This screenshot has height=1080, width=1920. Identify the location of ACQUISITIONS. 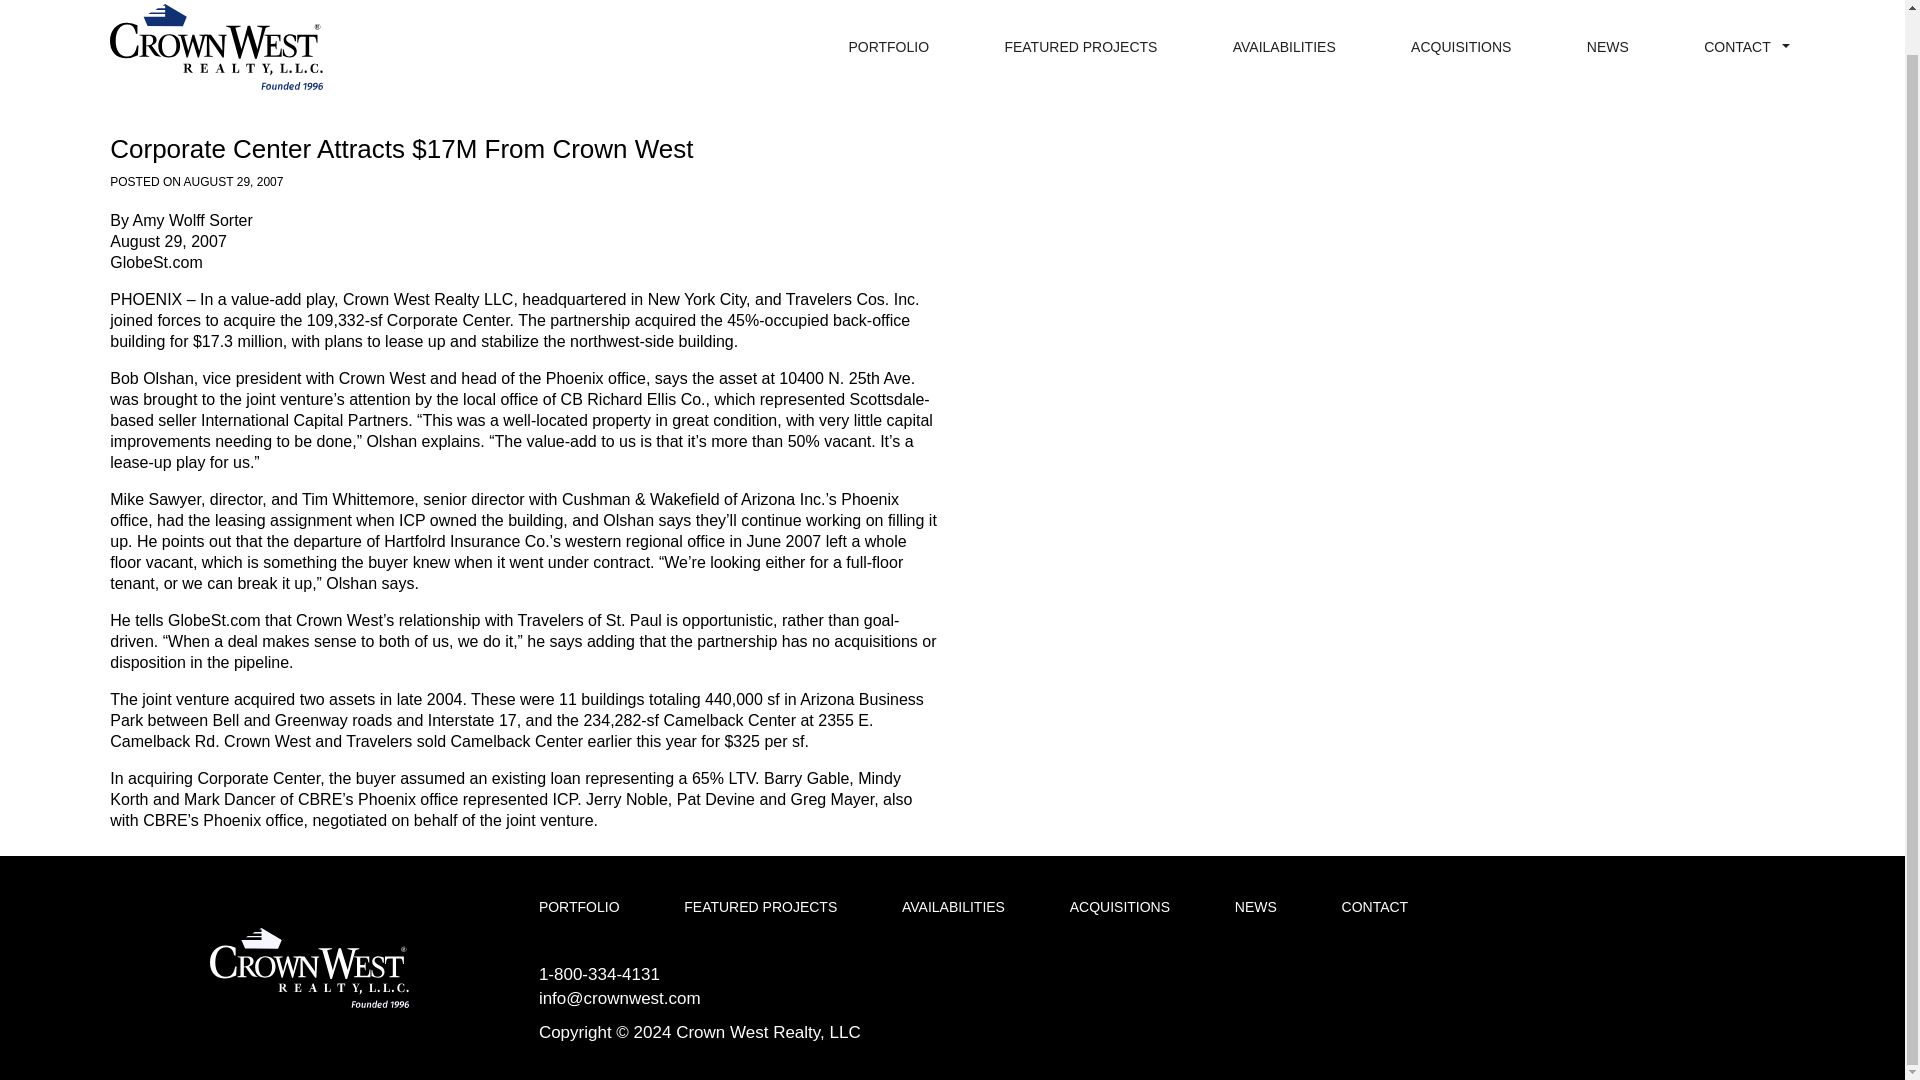
(1461, 46).